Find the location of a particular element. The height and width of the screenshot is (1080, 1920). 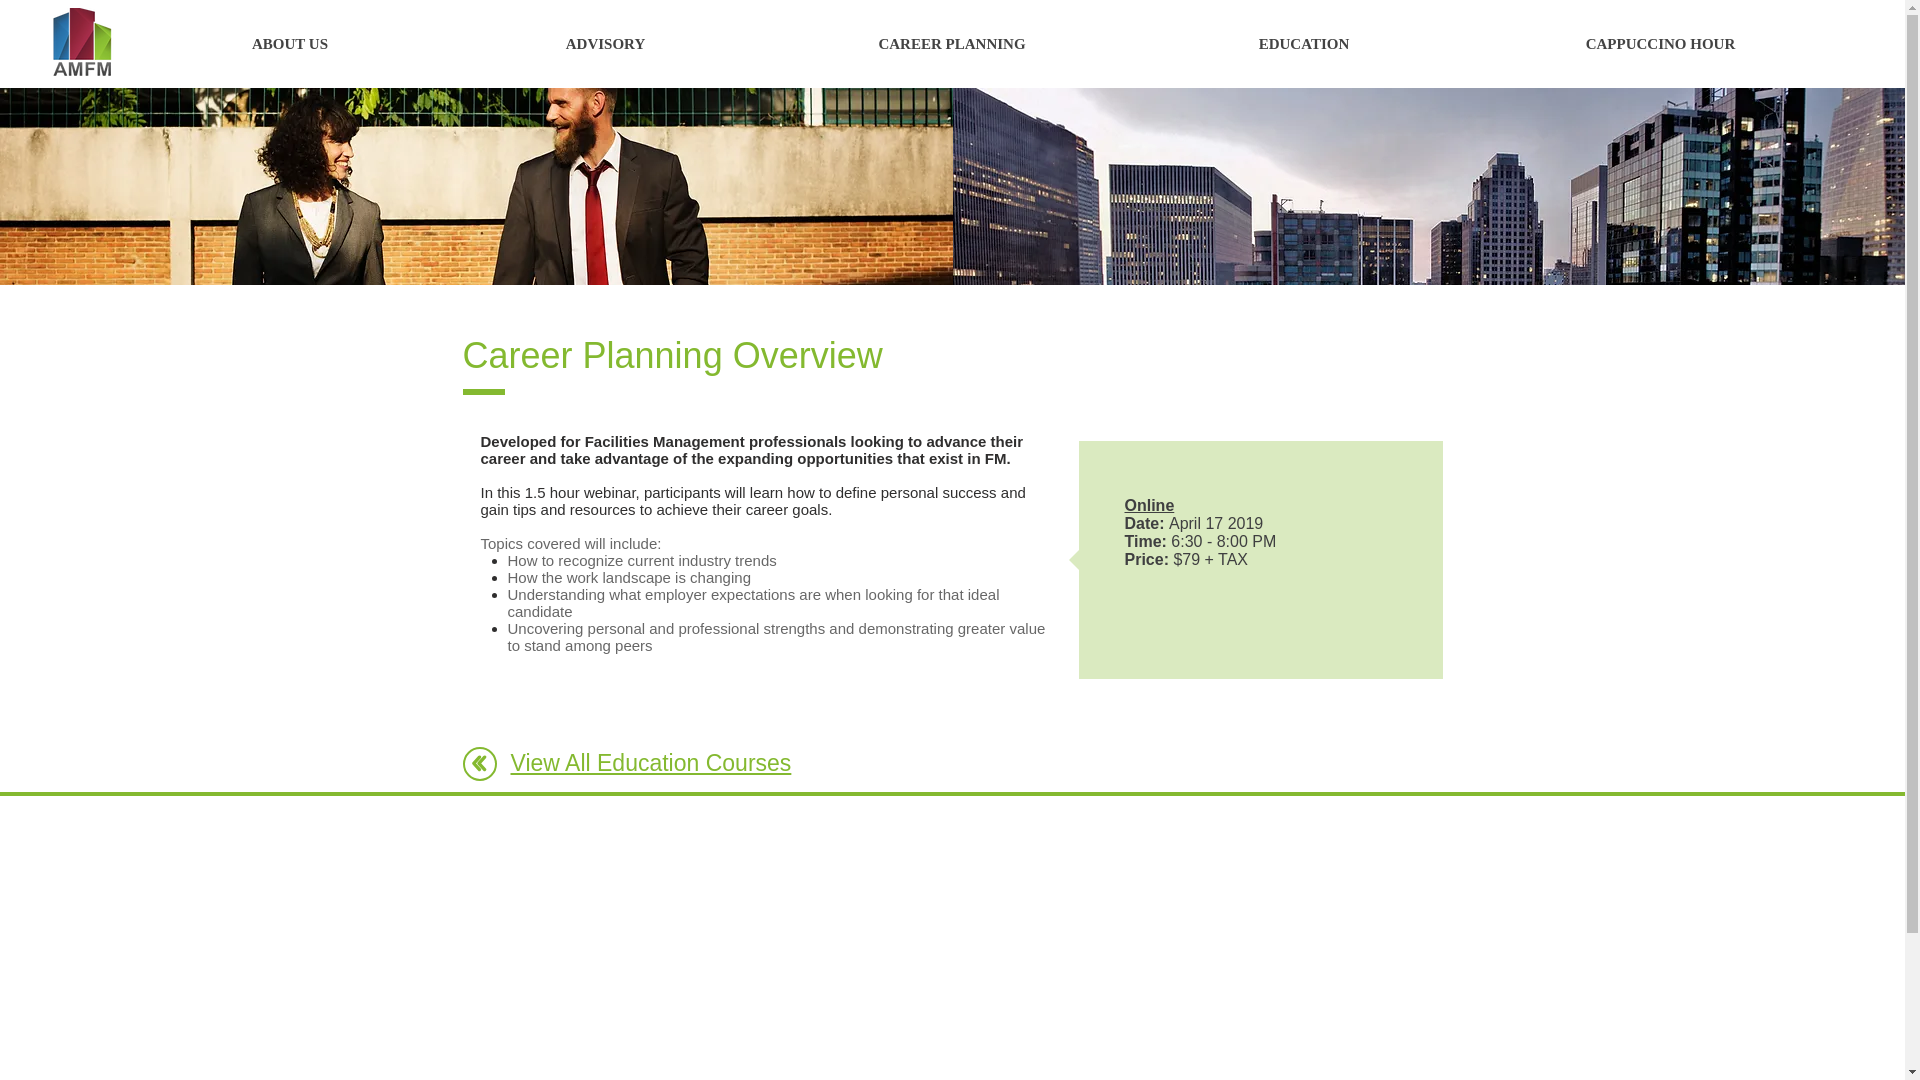

CAREER PLANNING is located at coordinates (951, 44).